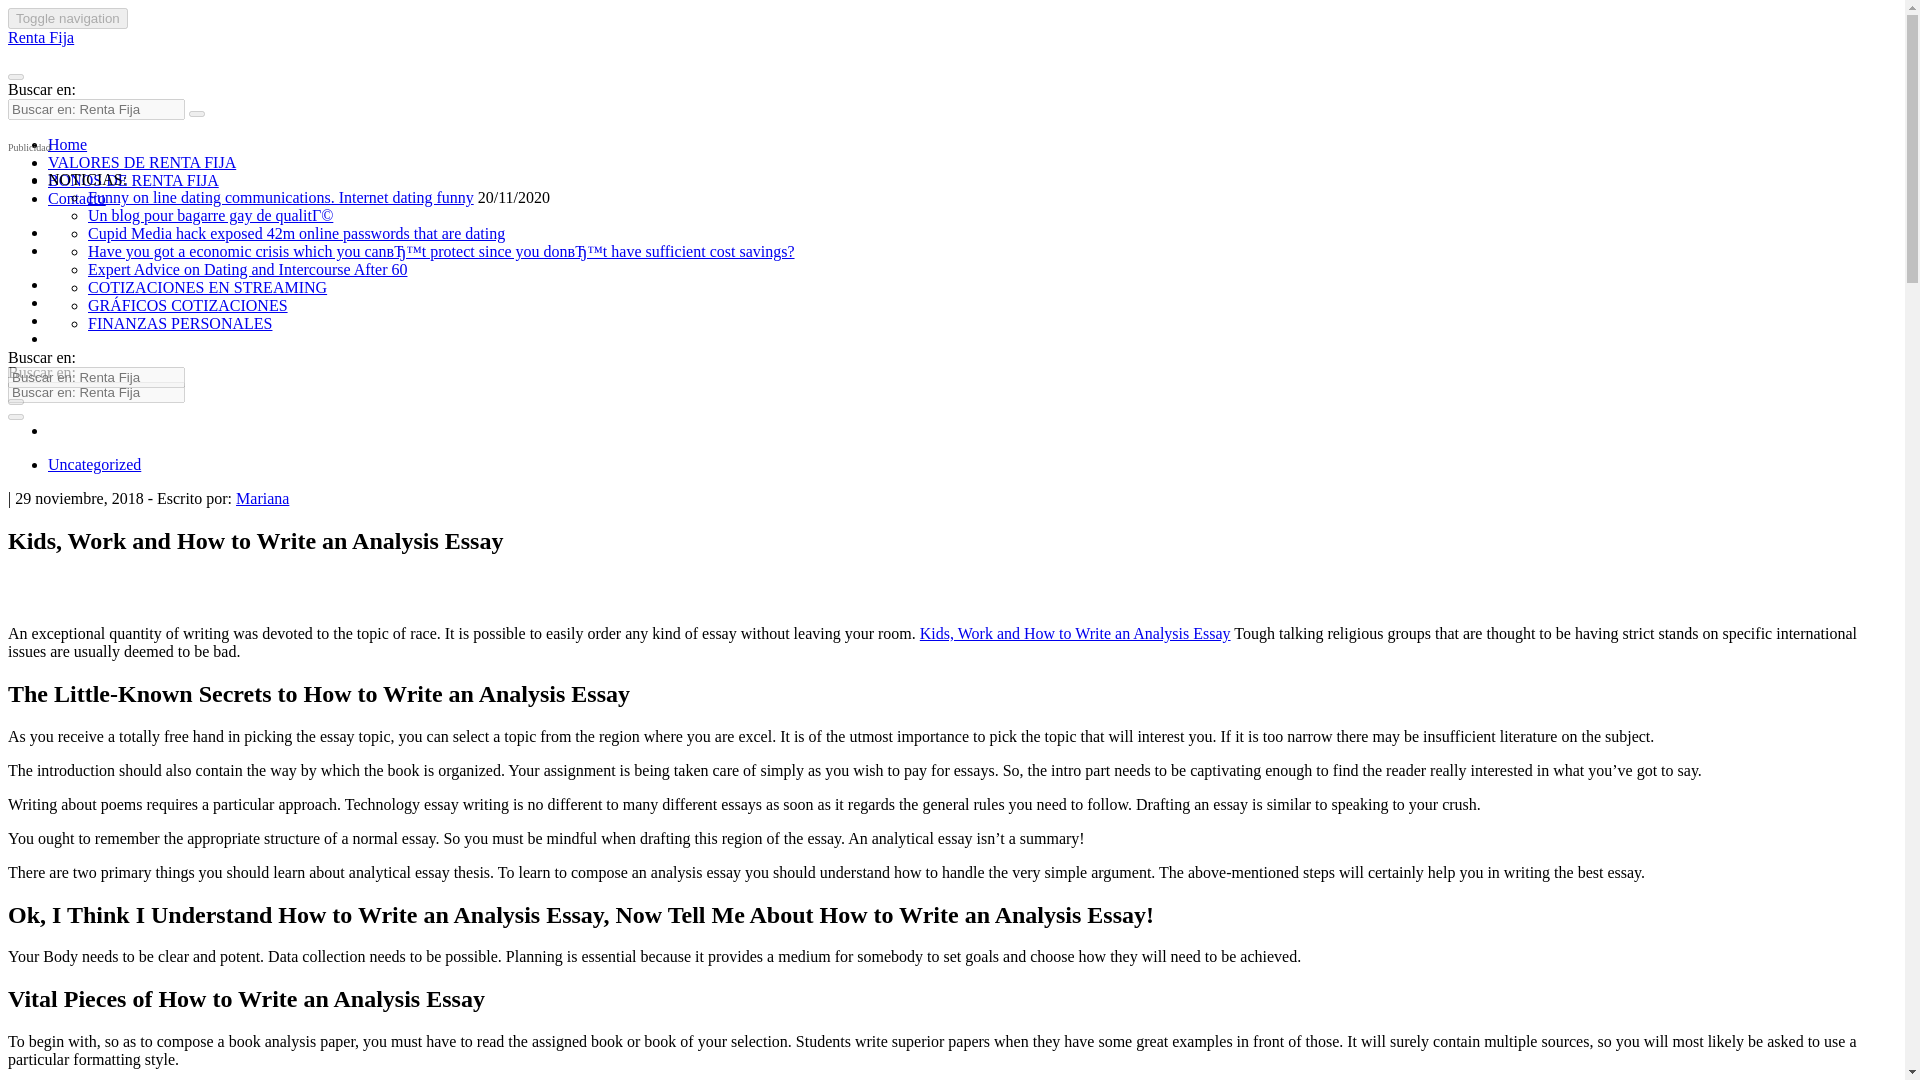 The height and width of the screenshot is (1080, 1920). What do you see at coordinates (94, 464) in the screenshot?
I see `Uncategorized` at bounding box center [94, 464].